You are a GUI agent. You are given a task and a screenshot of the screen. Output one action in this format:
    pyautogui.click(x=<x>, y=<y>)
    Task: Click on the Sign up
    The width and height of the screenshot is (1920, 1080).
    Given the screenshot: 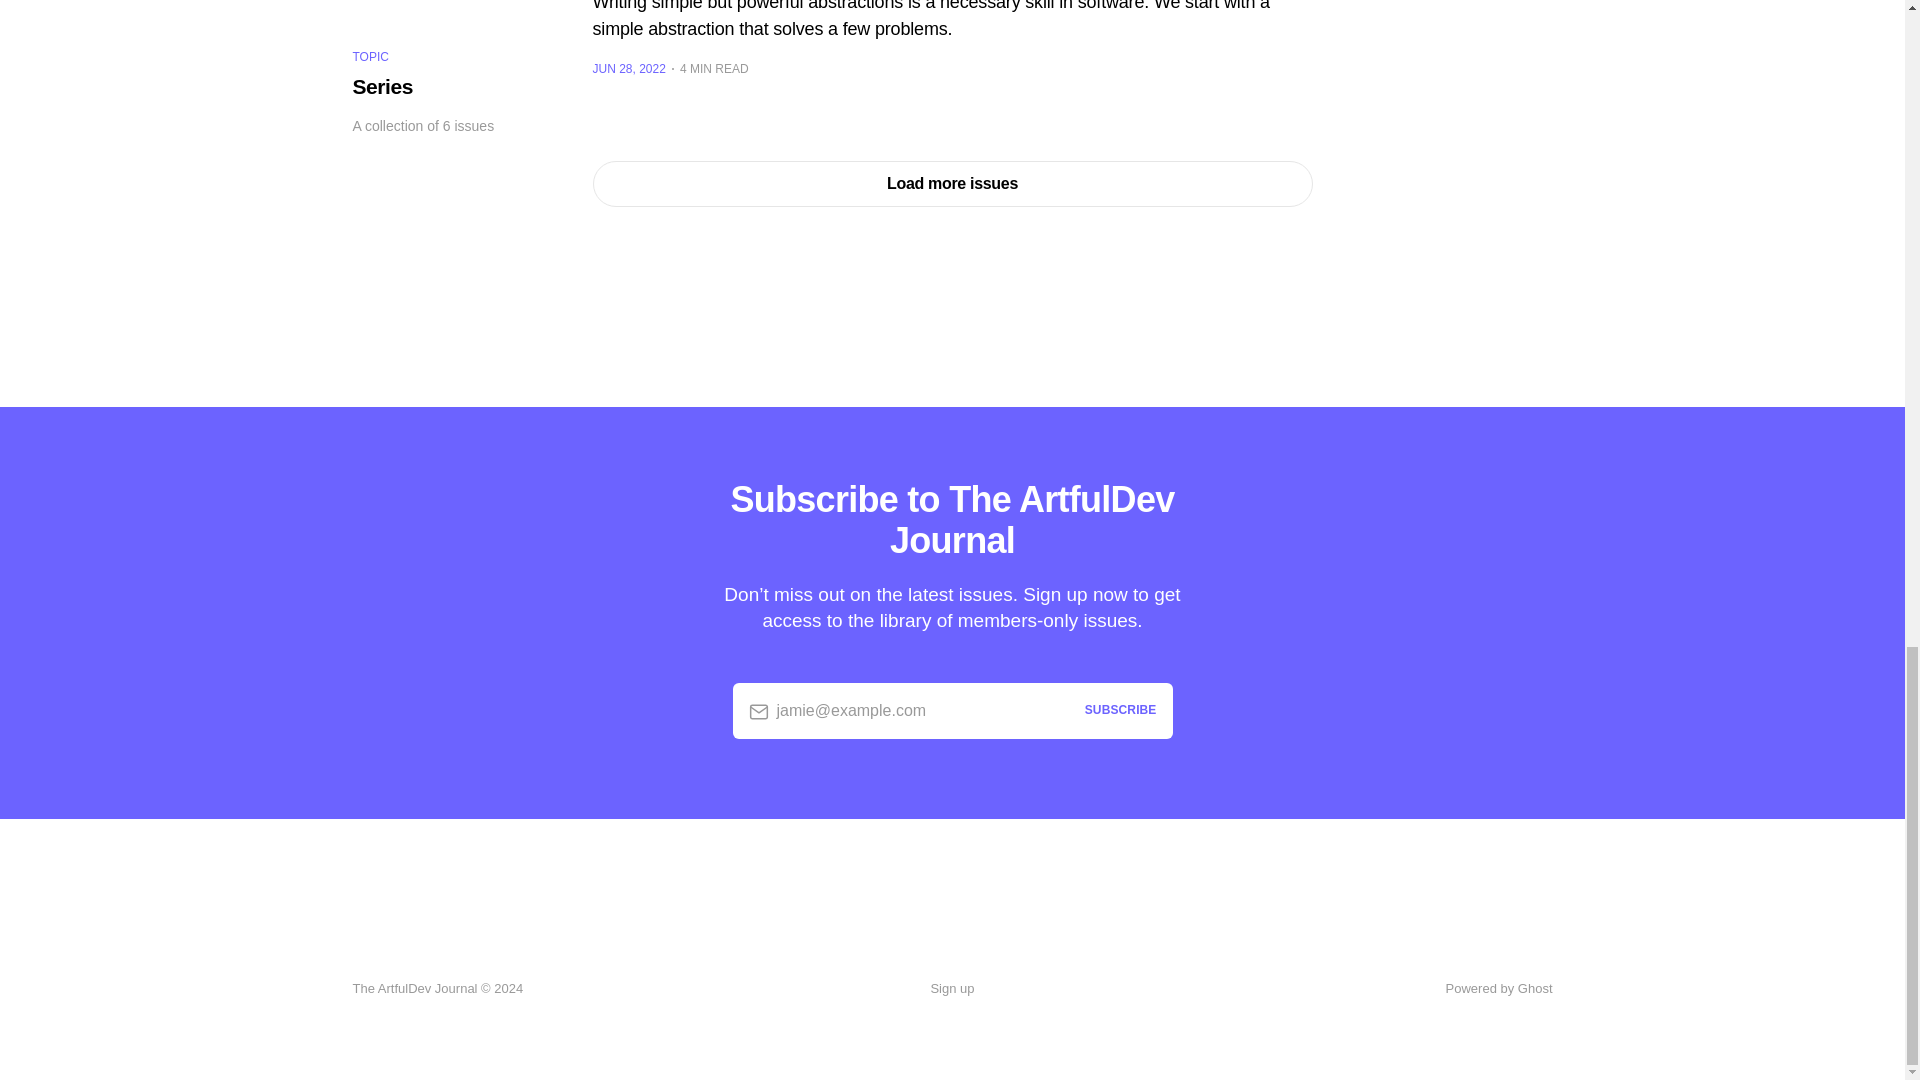 What is the action you would take?
    pyautogui.click(x=951, y=989)
    